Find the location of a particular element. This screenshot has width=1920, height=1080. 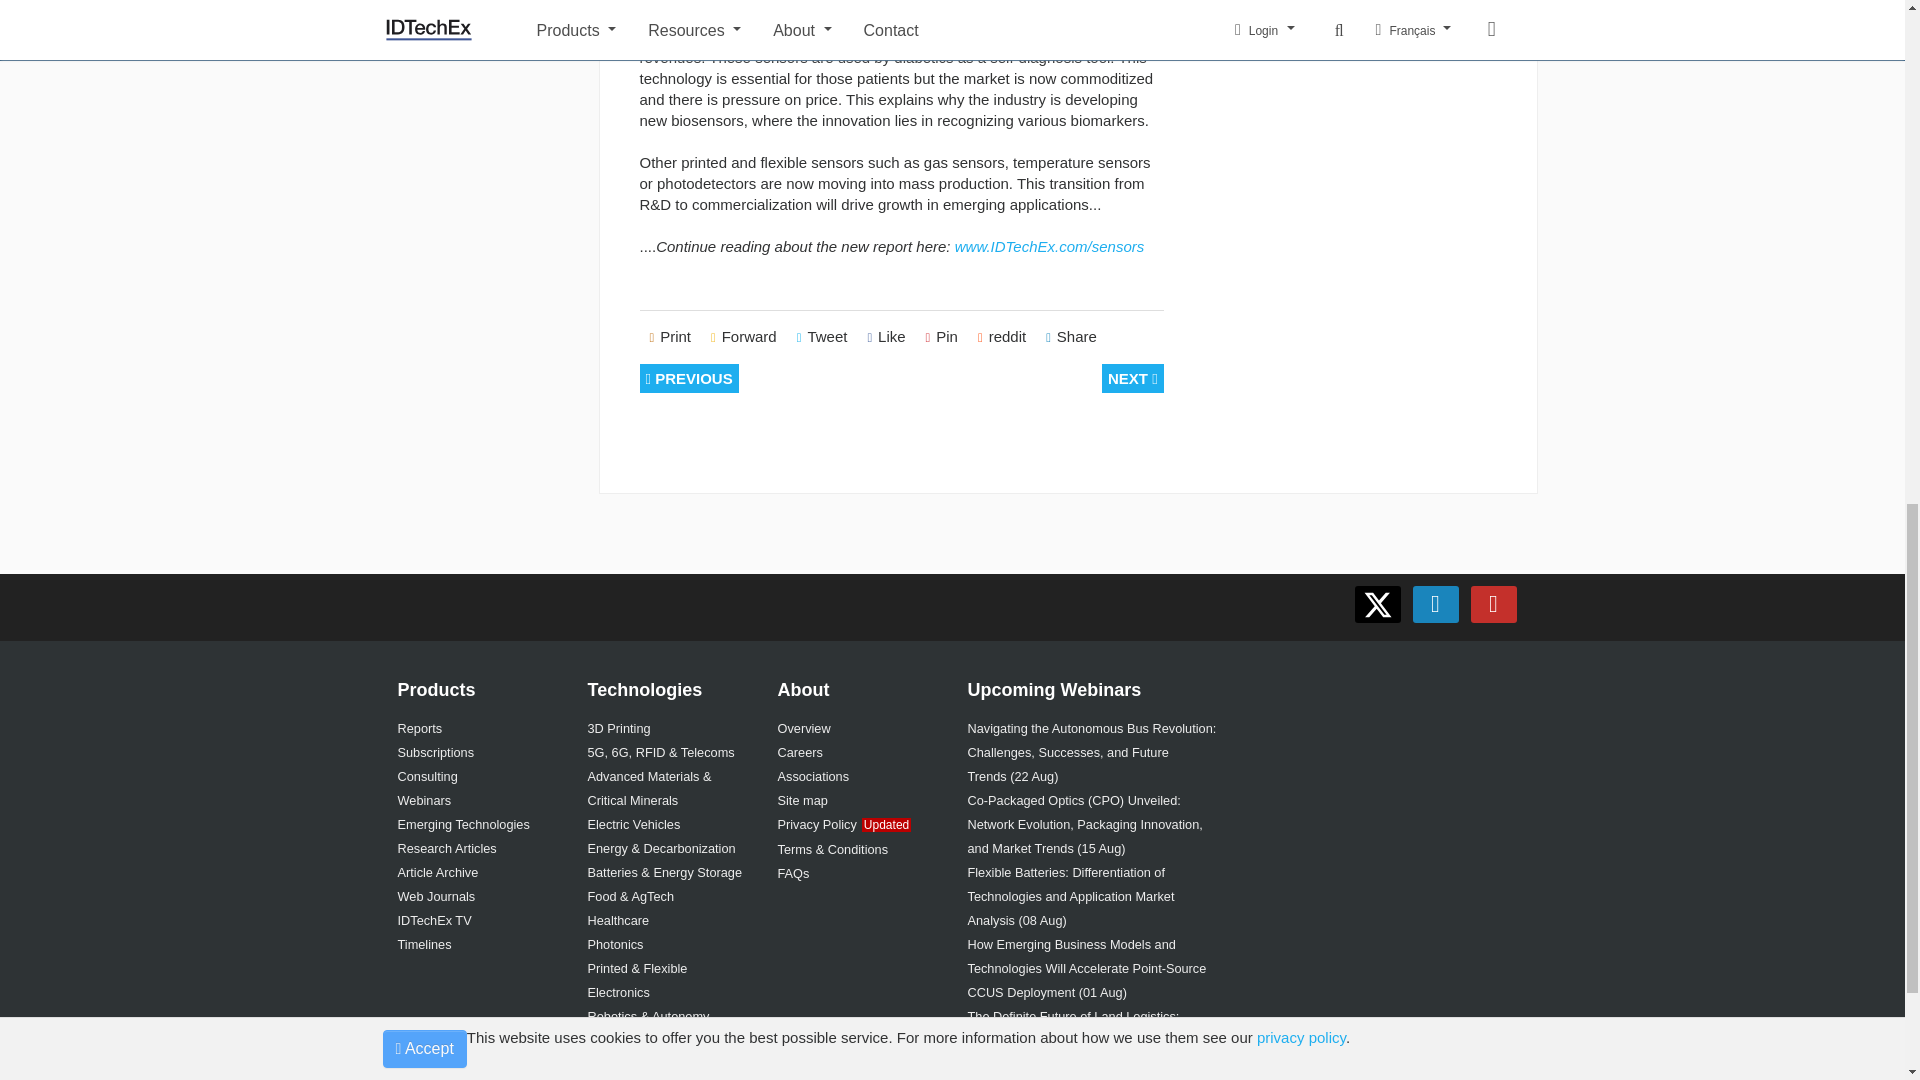

Share on LinkedIn is located at coordinates (1072, 337).